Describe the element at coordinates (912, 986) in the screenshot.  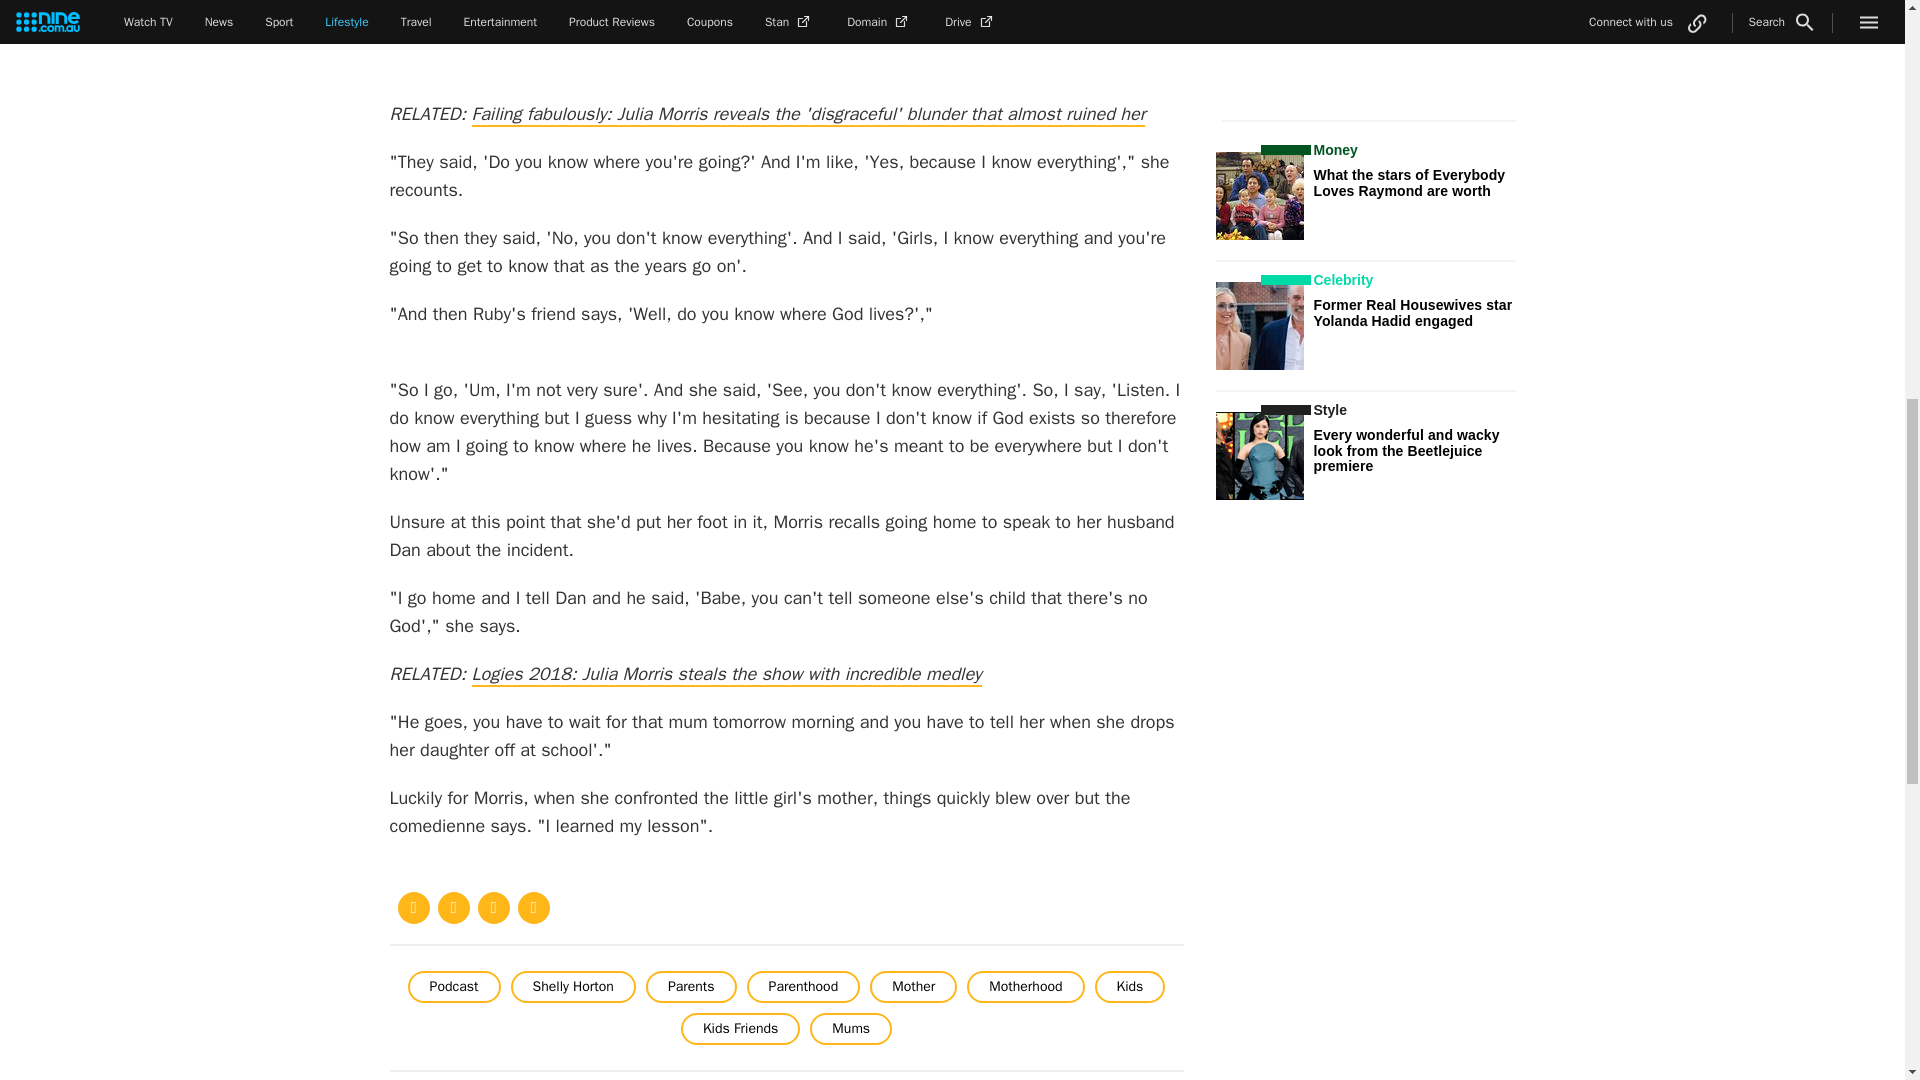
I see `Mother` at that location.